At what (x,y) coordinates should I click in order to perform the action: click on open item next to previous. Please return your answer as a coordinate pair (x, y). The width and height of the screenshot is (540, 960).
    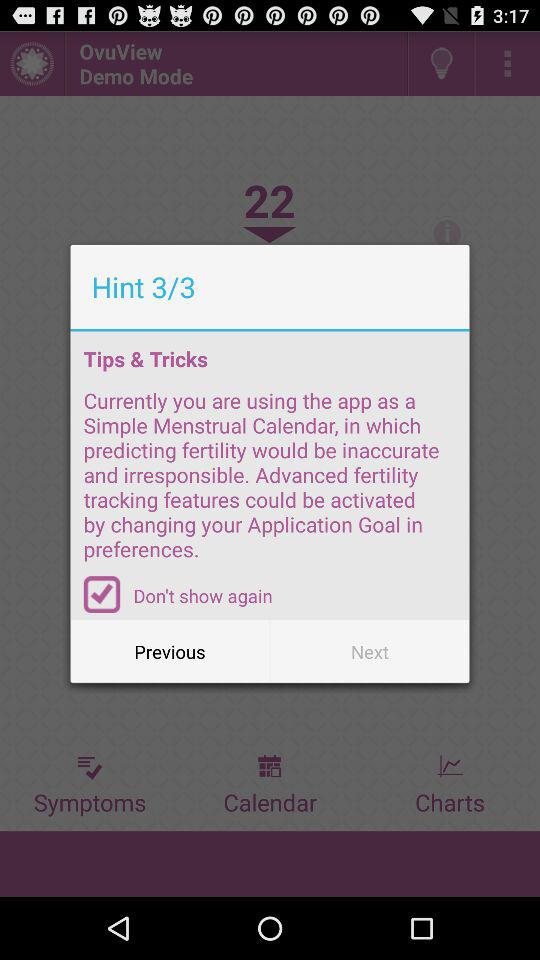
    Looking at the image, I should click on (370, 652).